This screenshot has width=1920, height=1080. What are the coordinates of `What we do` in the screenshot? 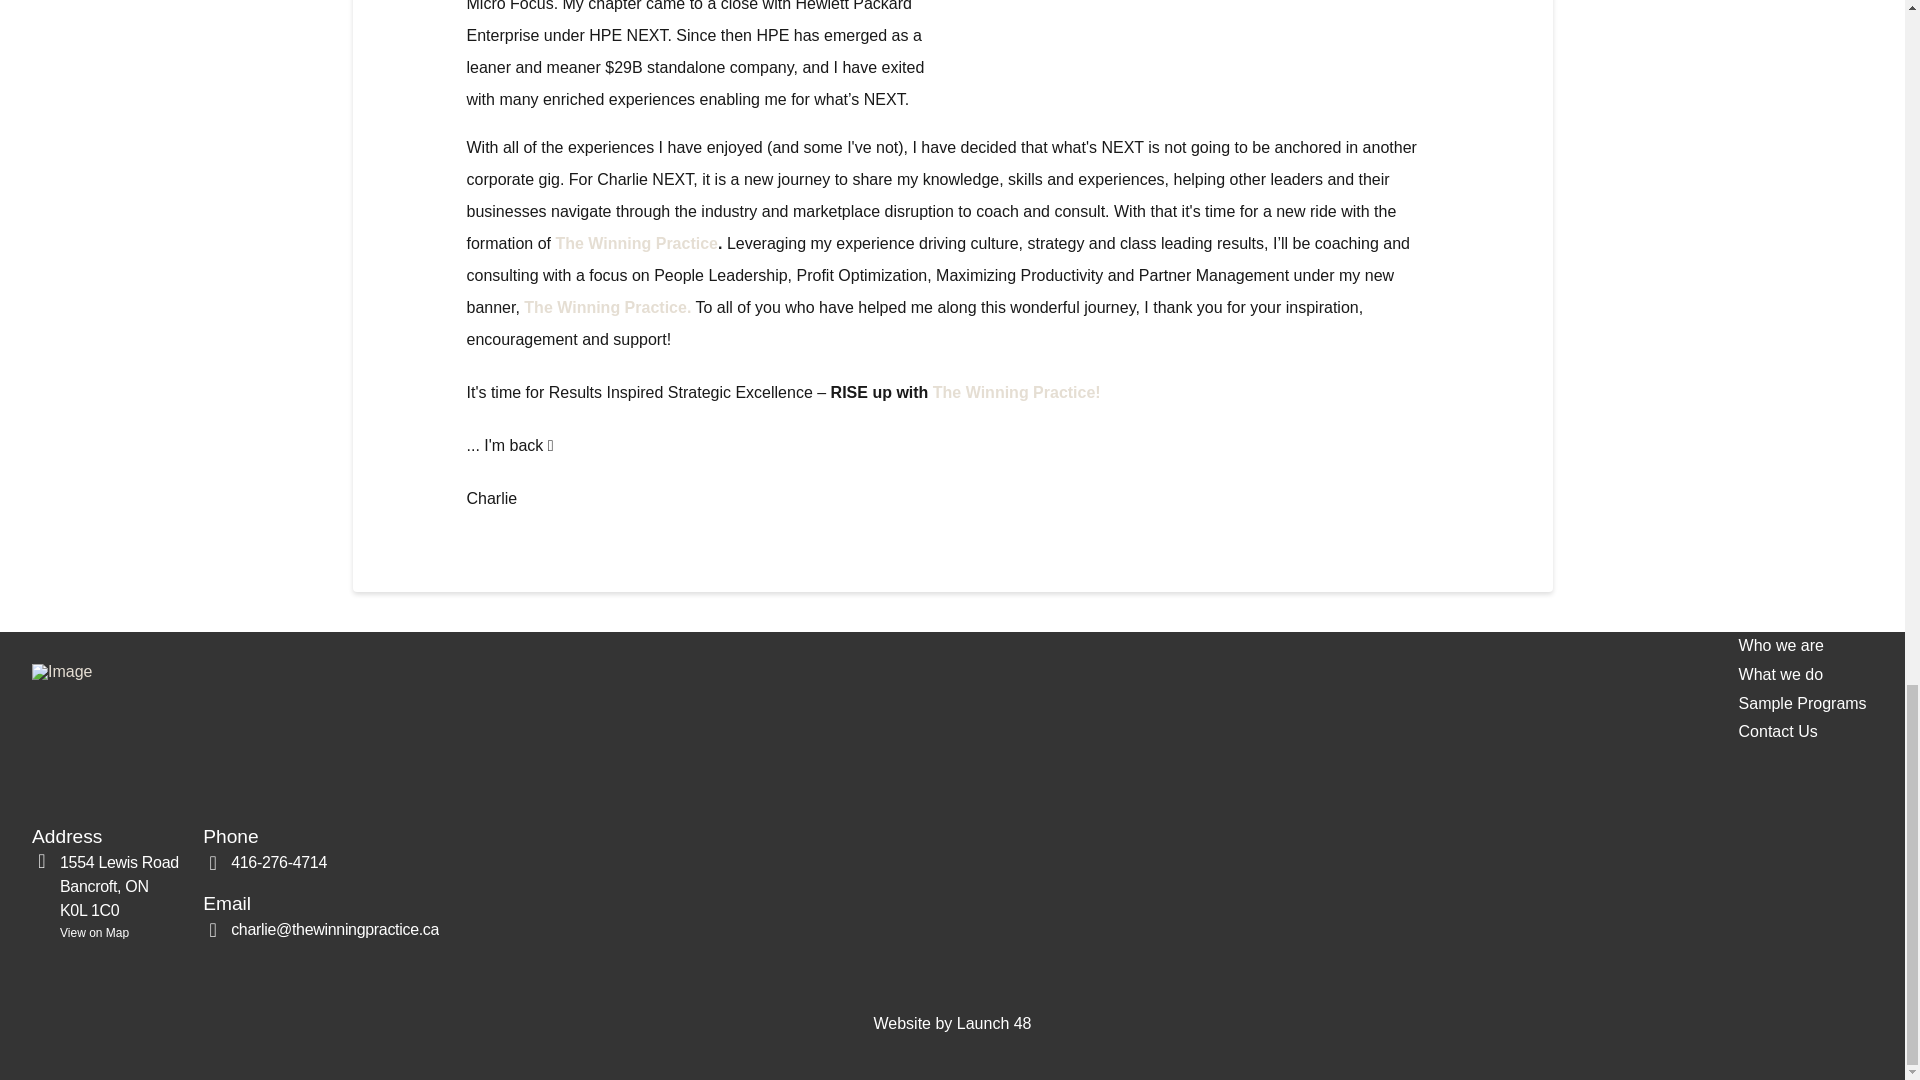 It's located at (1780, 675).